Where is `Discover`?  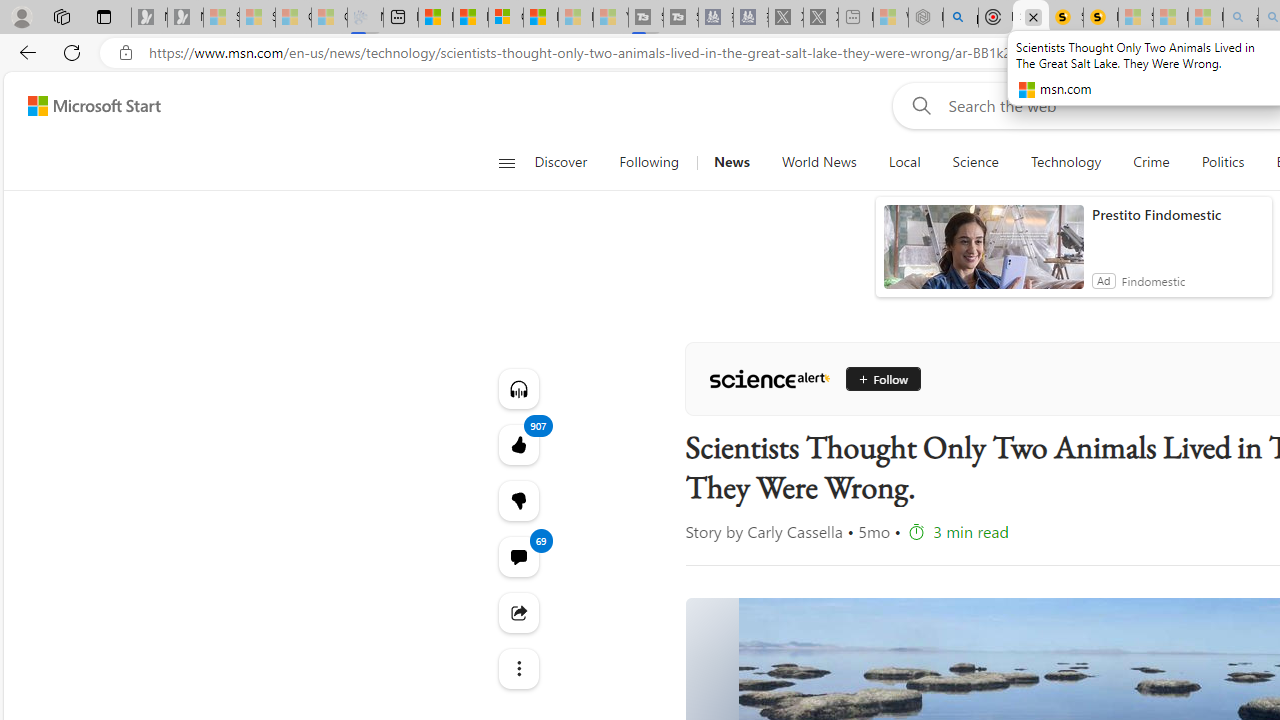
Discover is located at coordinates (560, 162).